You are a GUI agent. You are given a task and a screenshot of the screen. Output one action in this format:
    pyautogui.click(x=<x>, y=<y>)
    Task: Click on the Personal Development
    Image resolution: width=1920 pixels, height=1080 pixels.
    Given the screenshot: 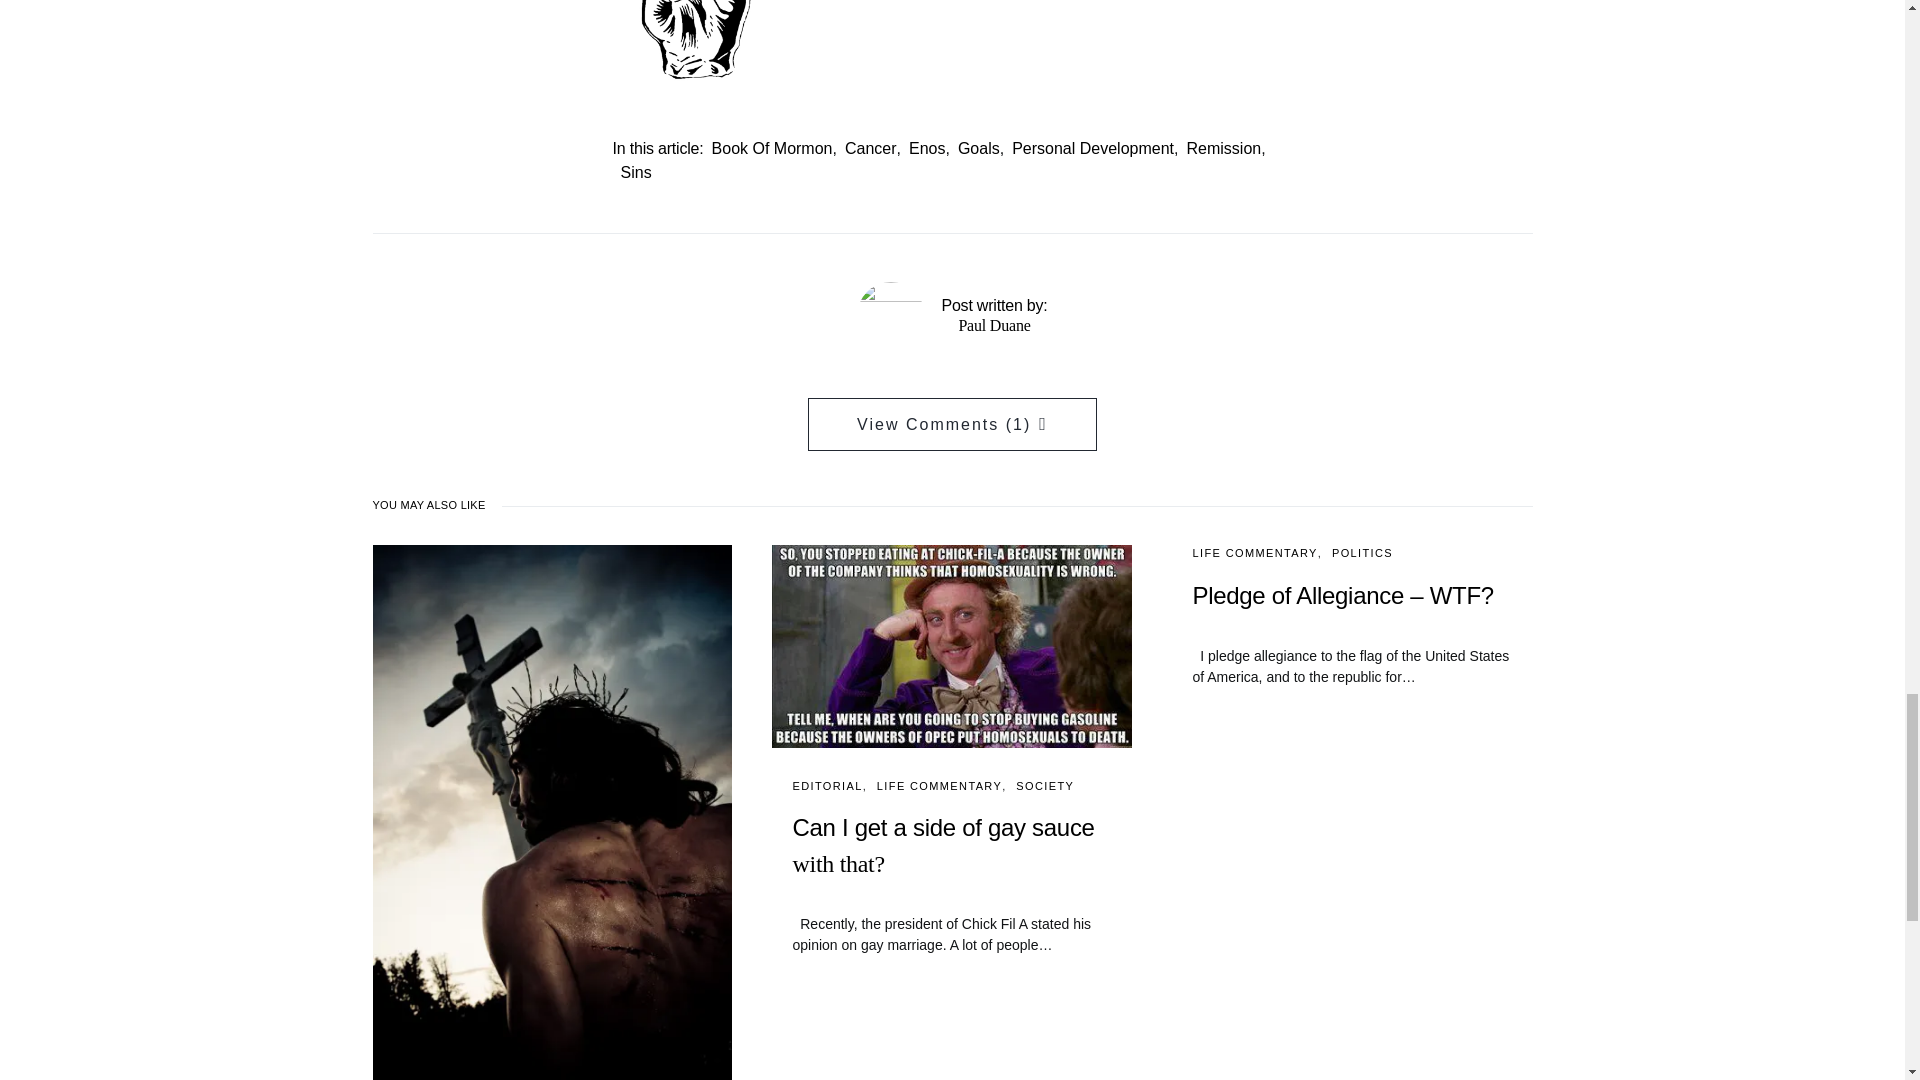 What is the action you would take?
    pyautogui.click(x=1092, y=148)
    